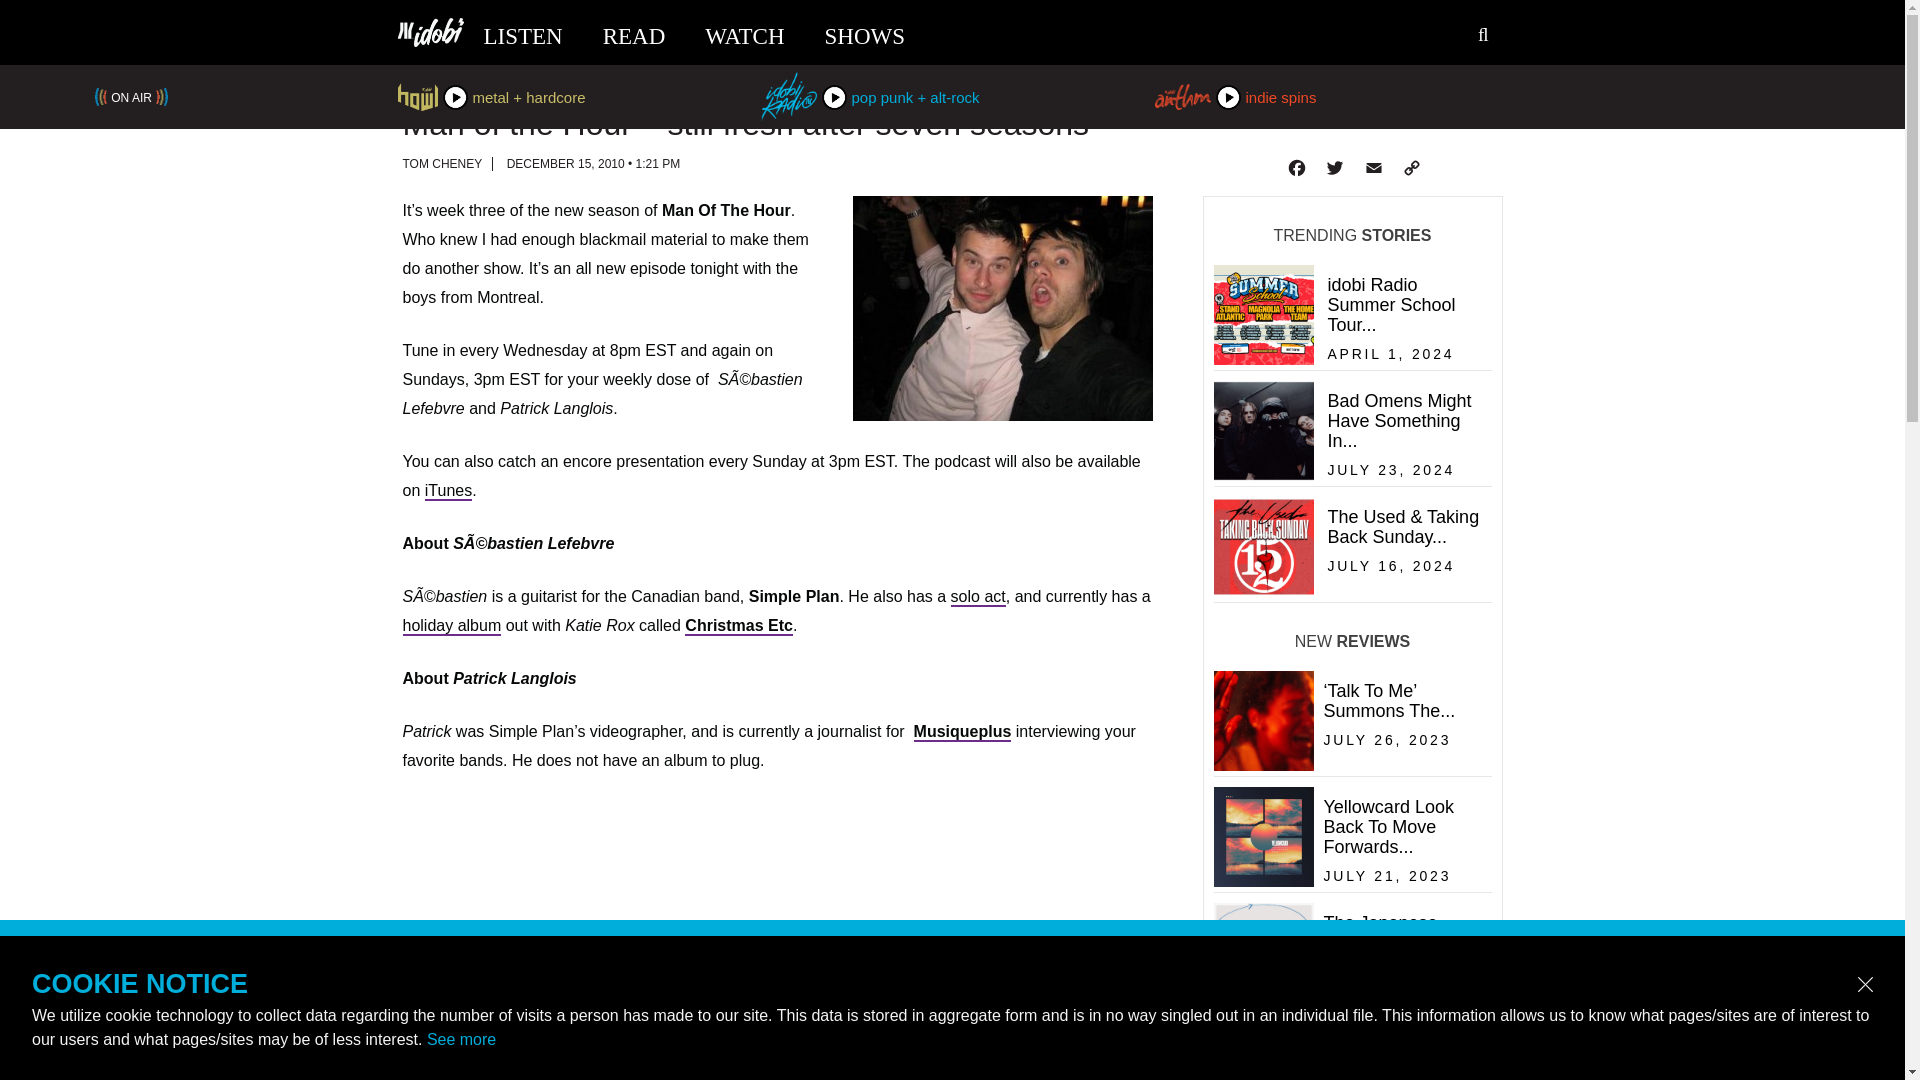 The height and width of the screenshot is (1080, 1920). Describe the element at coordinates (978, 596) in the screenshot. I see `Musiqueplus` at that location.